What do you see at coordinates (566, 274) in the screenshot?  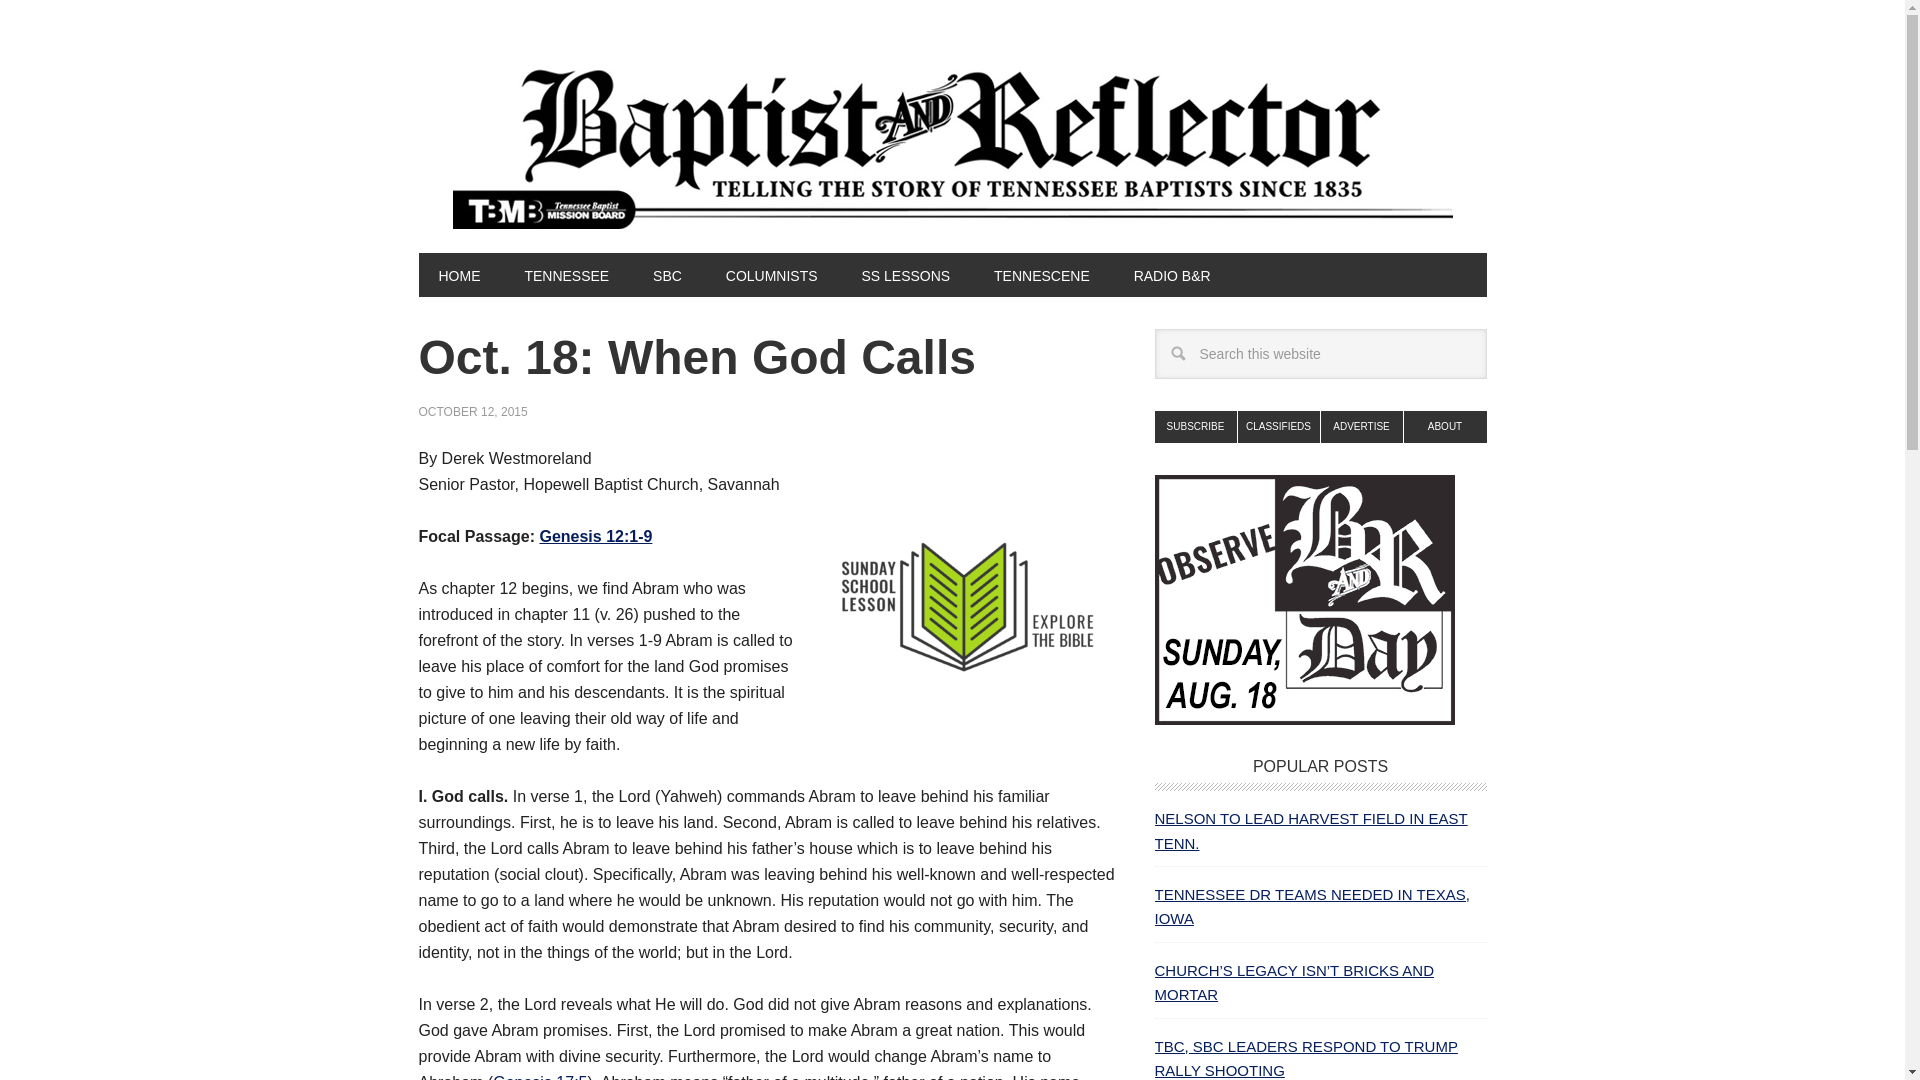 I see `TENNESSEE` at bounding box center [566, 274].